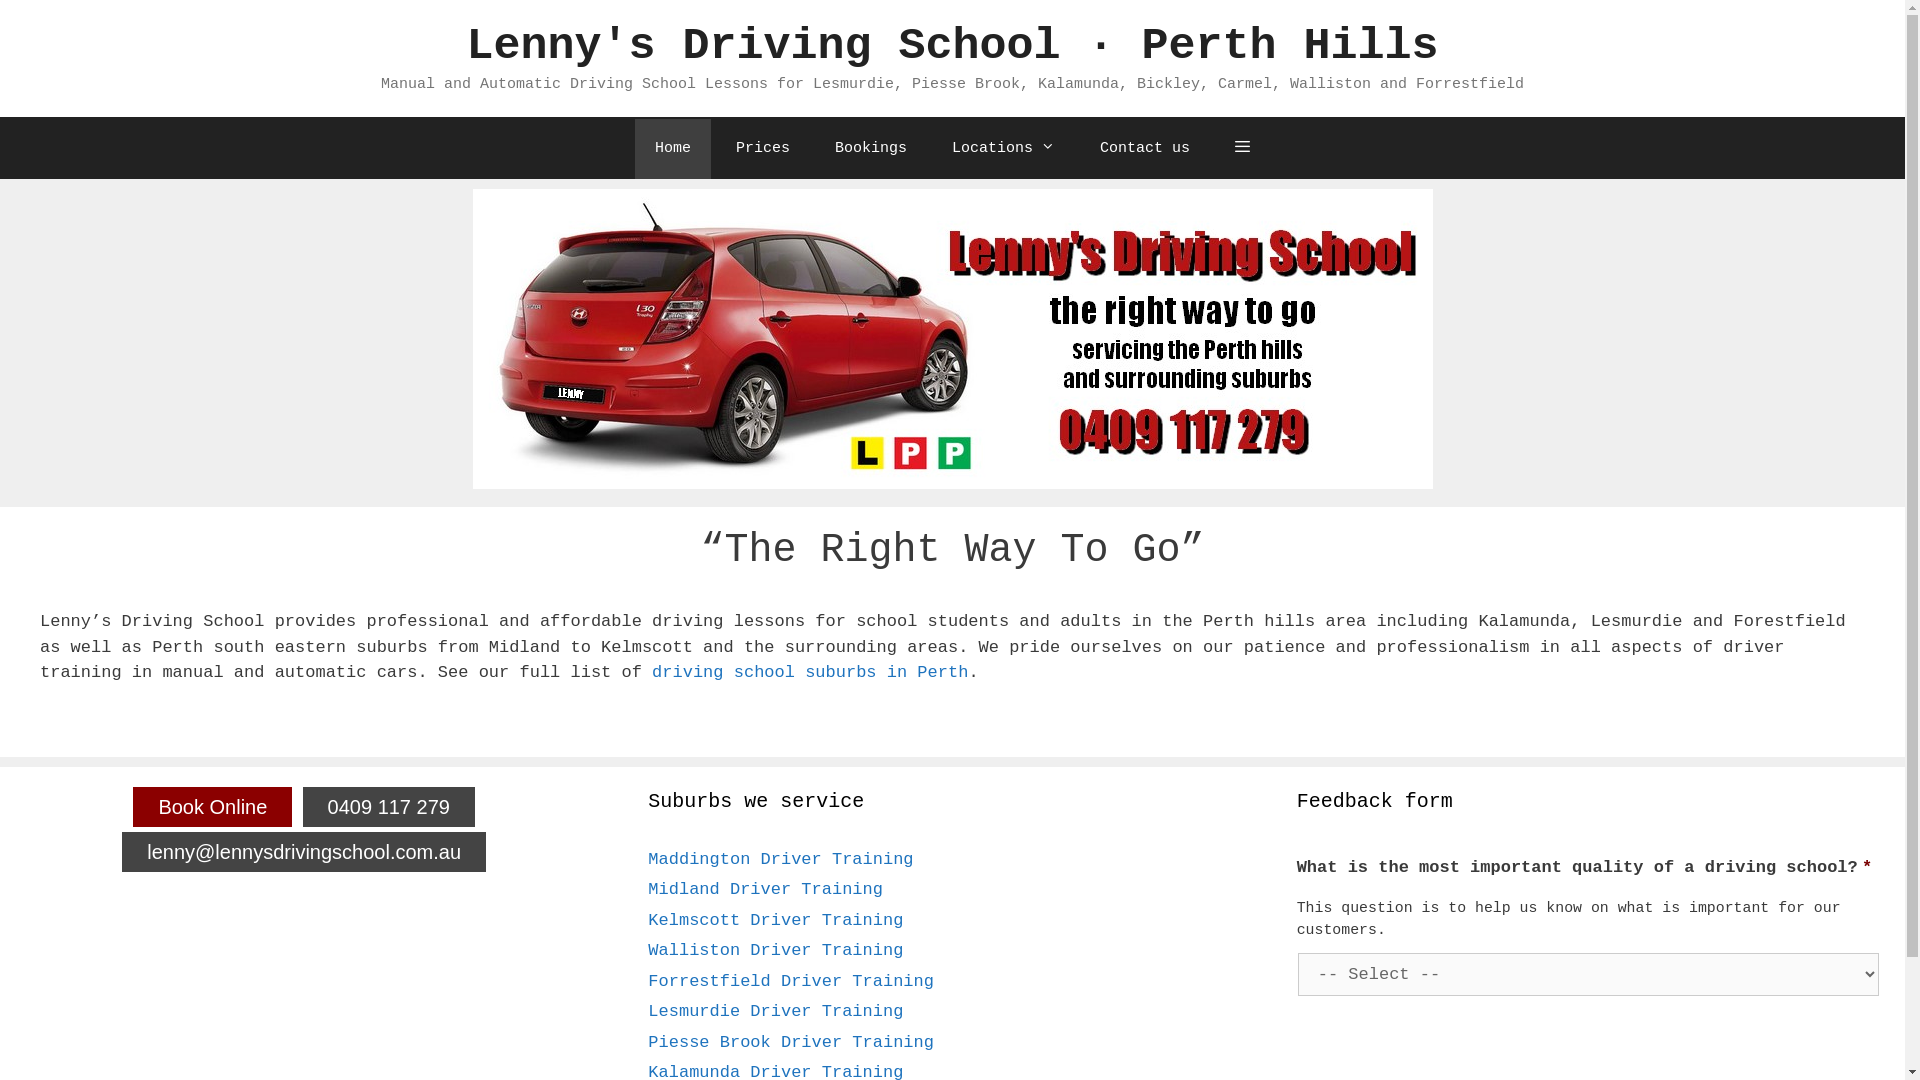 The image size is (1920, 1080). I want to click on Submit, so click(52, 24).